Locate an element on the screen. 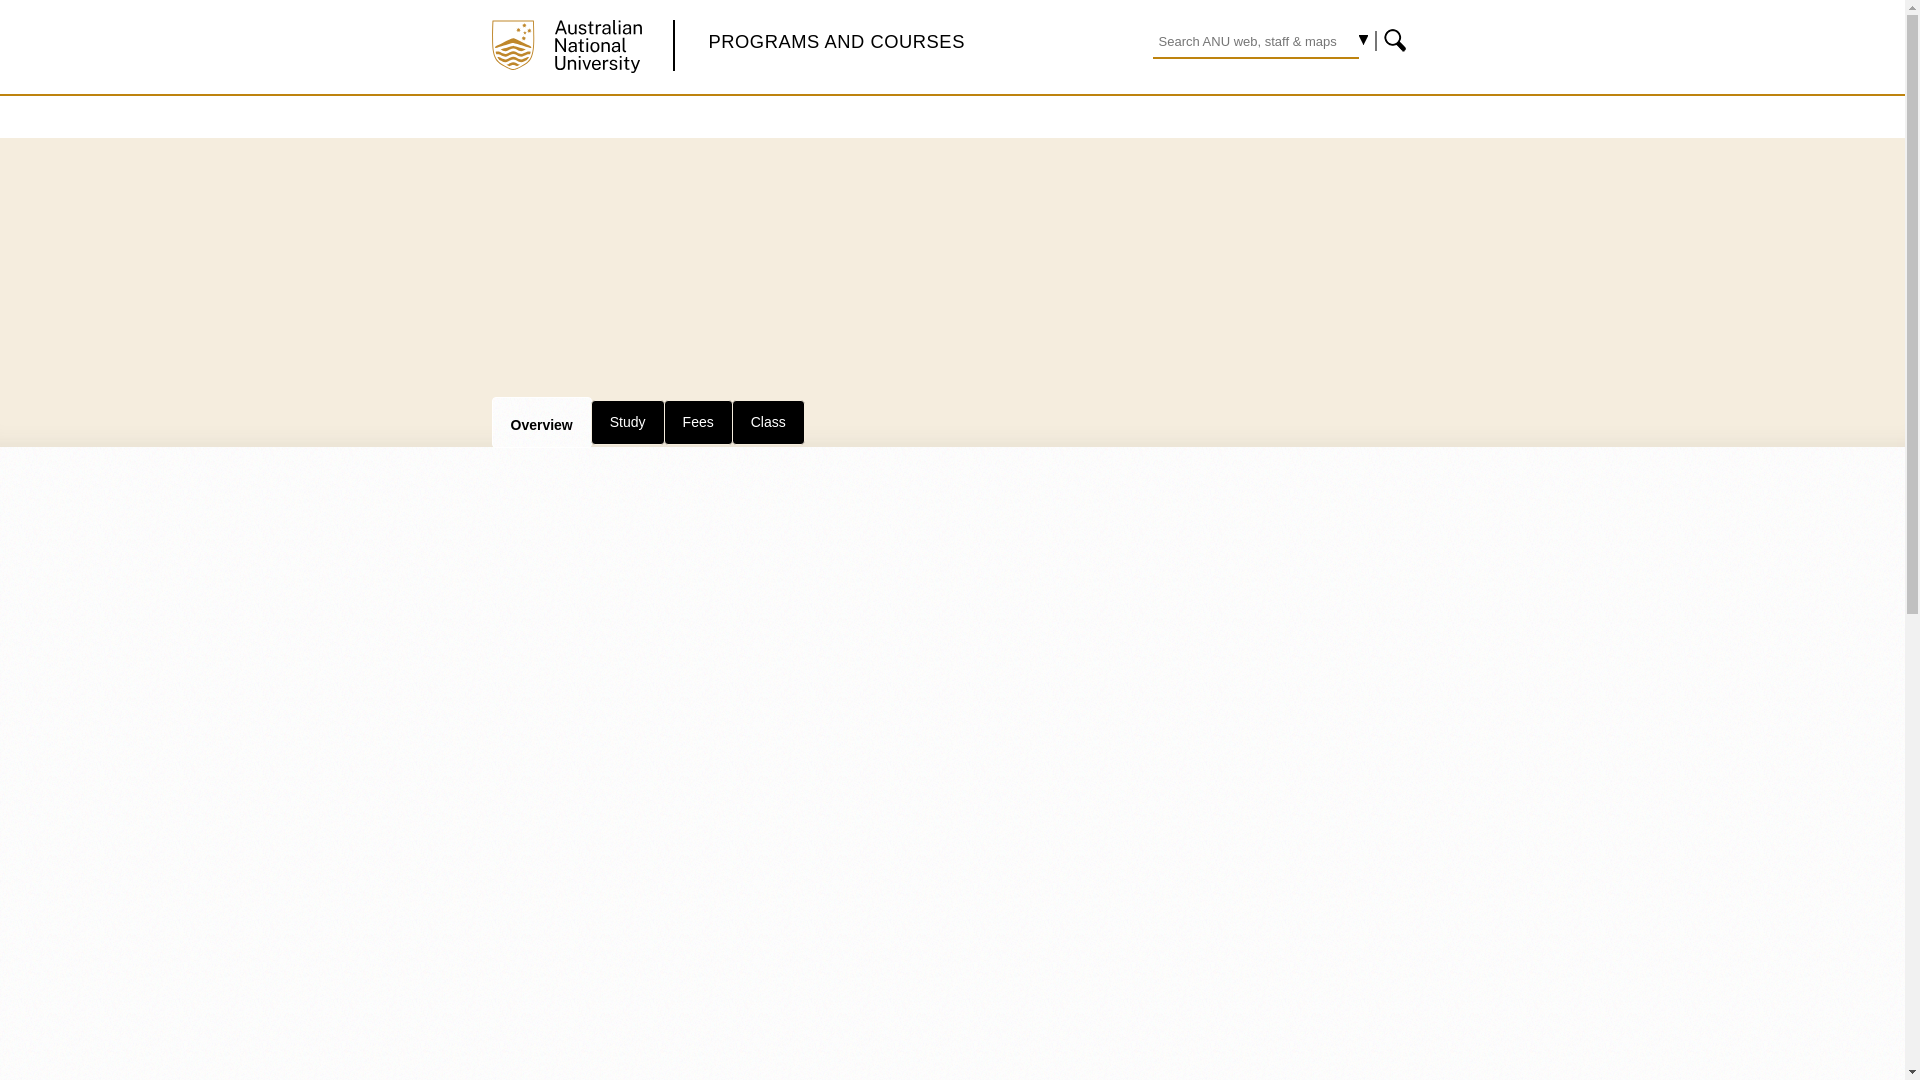 Image resolution: width=1920 pixels, height=1080 pixels. Go is located at coordinates (1396, 40).